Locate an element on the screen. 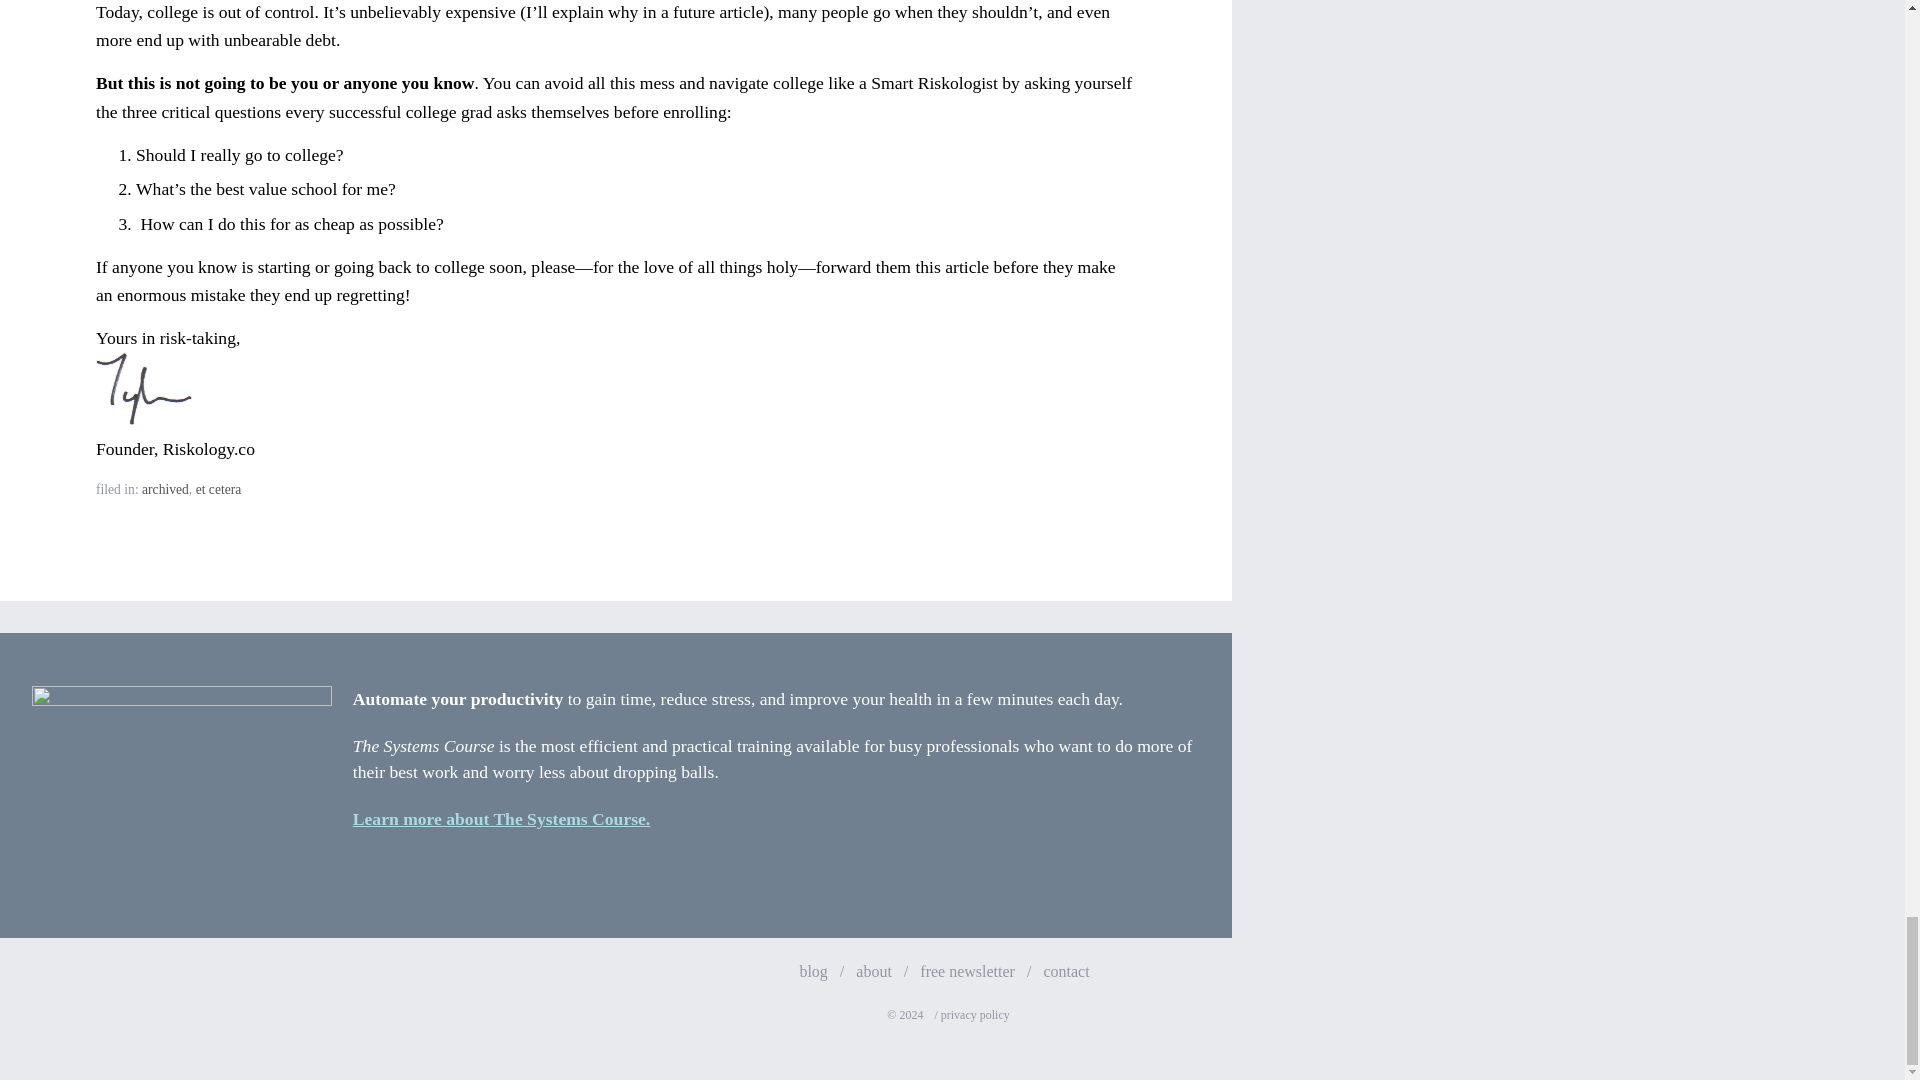 Image resolution: width=1920 pixels, height=1080 pixels. free newsletter is located at coordinates (967, 971).